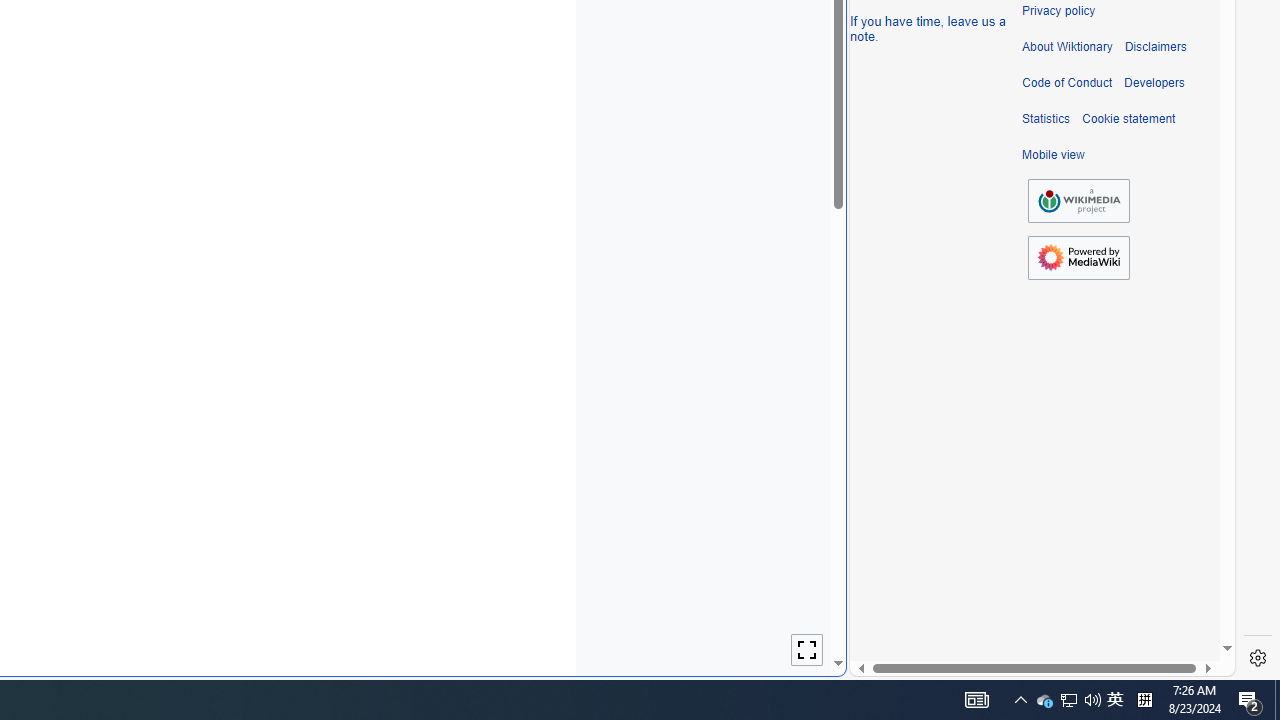  I want to click on AutomationID: footer-copyrightico, so click(1078, 200).